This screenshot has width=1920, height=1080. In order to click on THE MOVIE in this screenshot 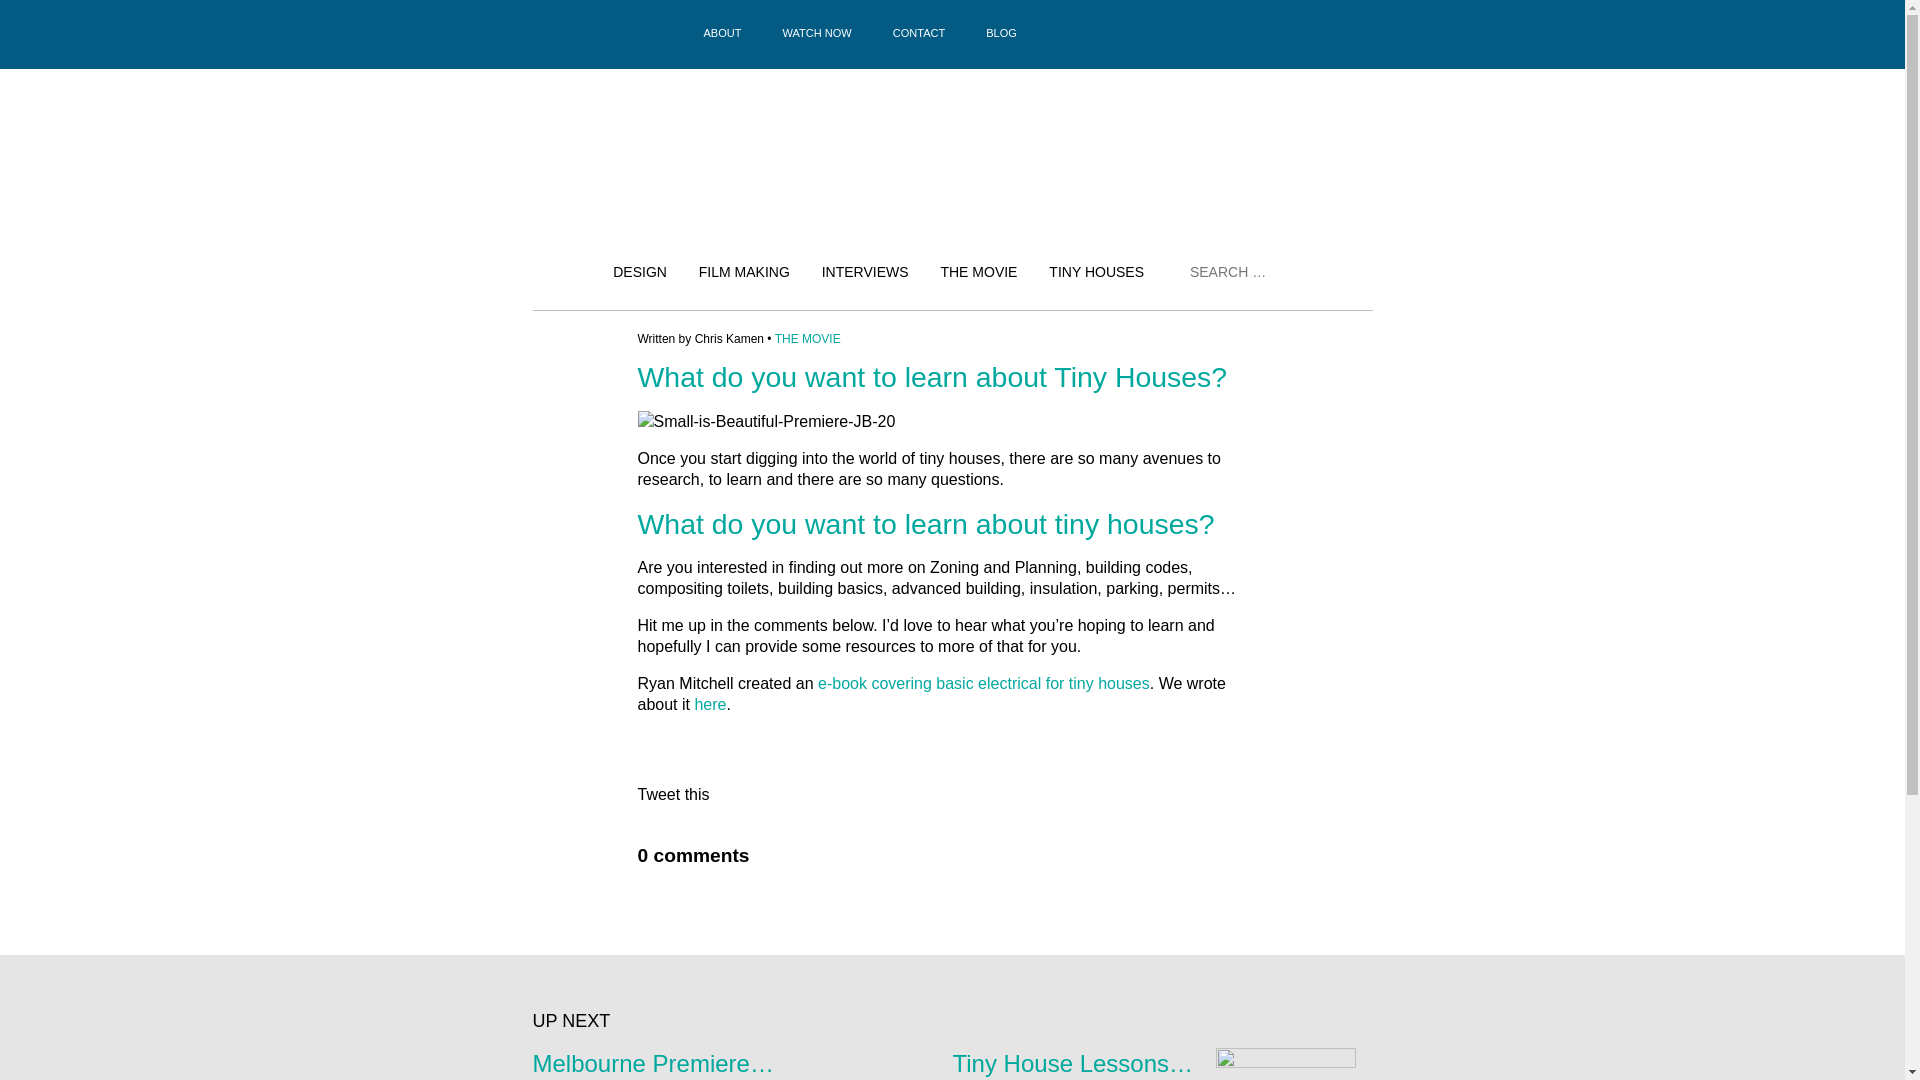, I will do `click(808, 338)`.